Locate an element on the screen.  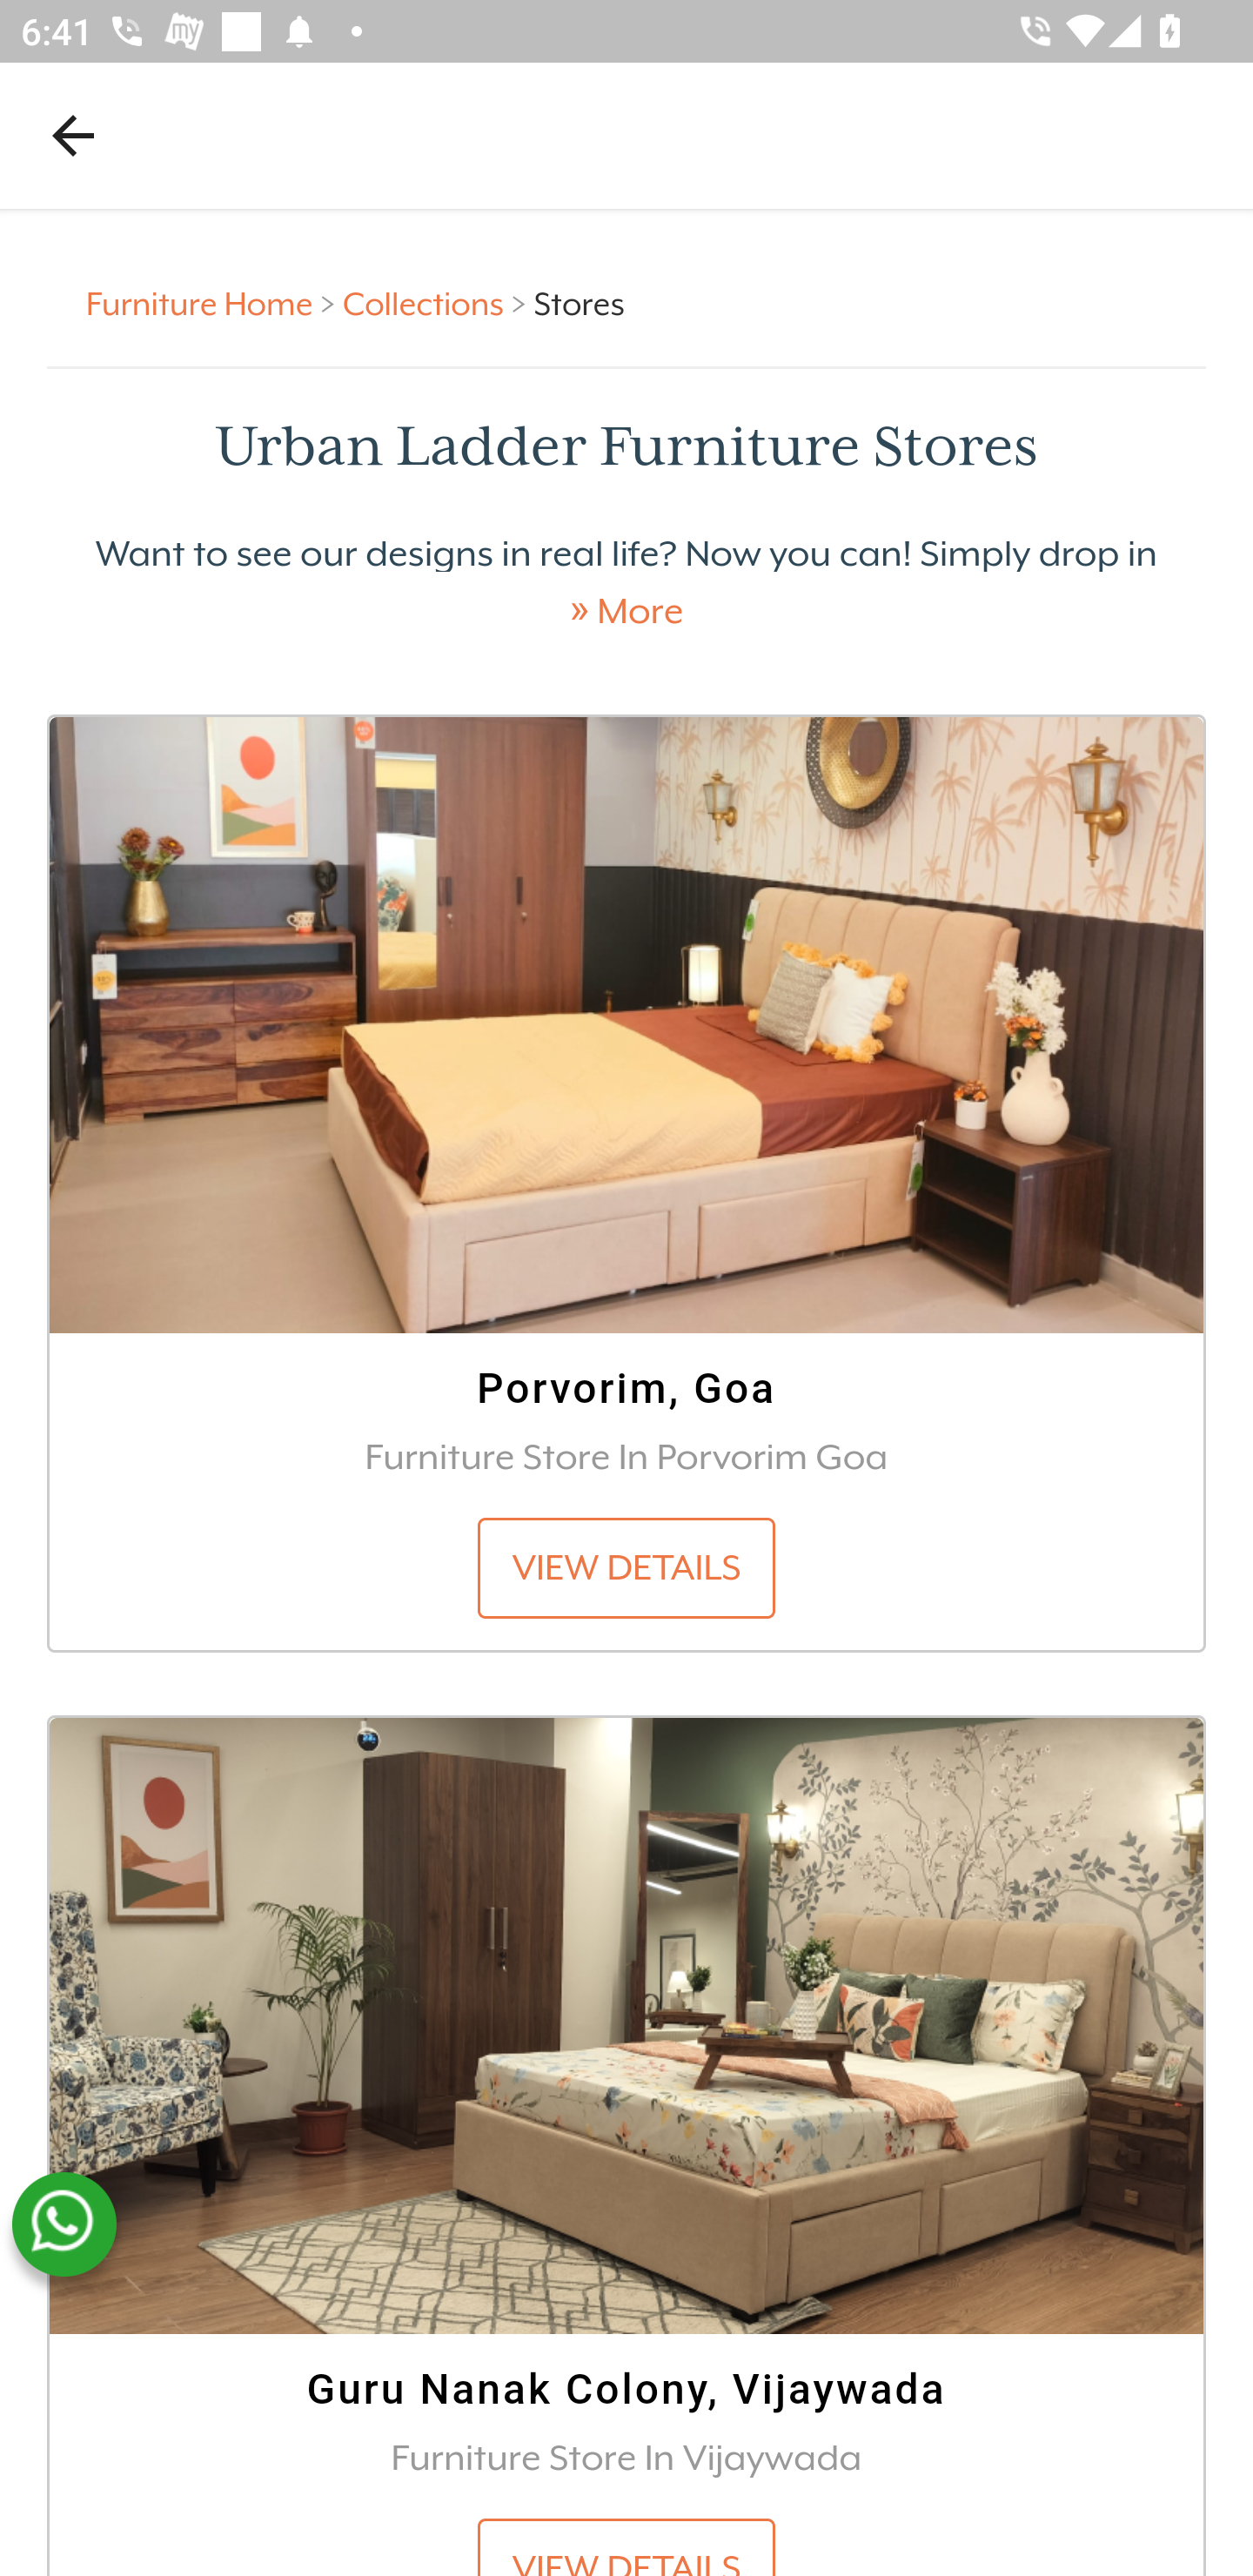
» More is located at coordinates (626, 611).